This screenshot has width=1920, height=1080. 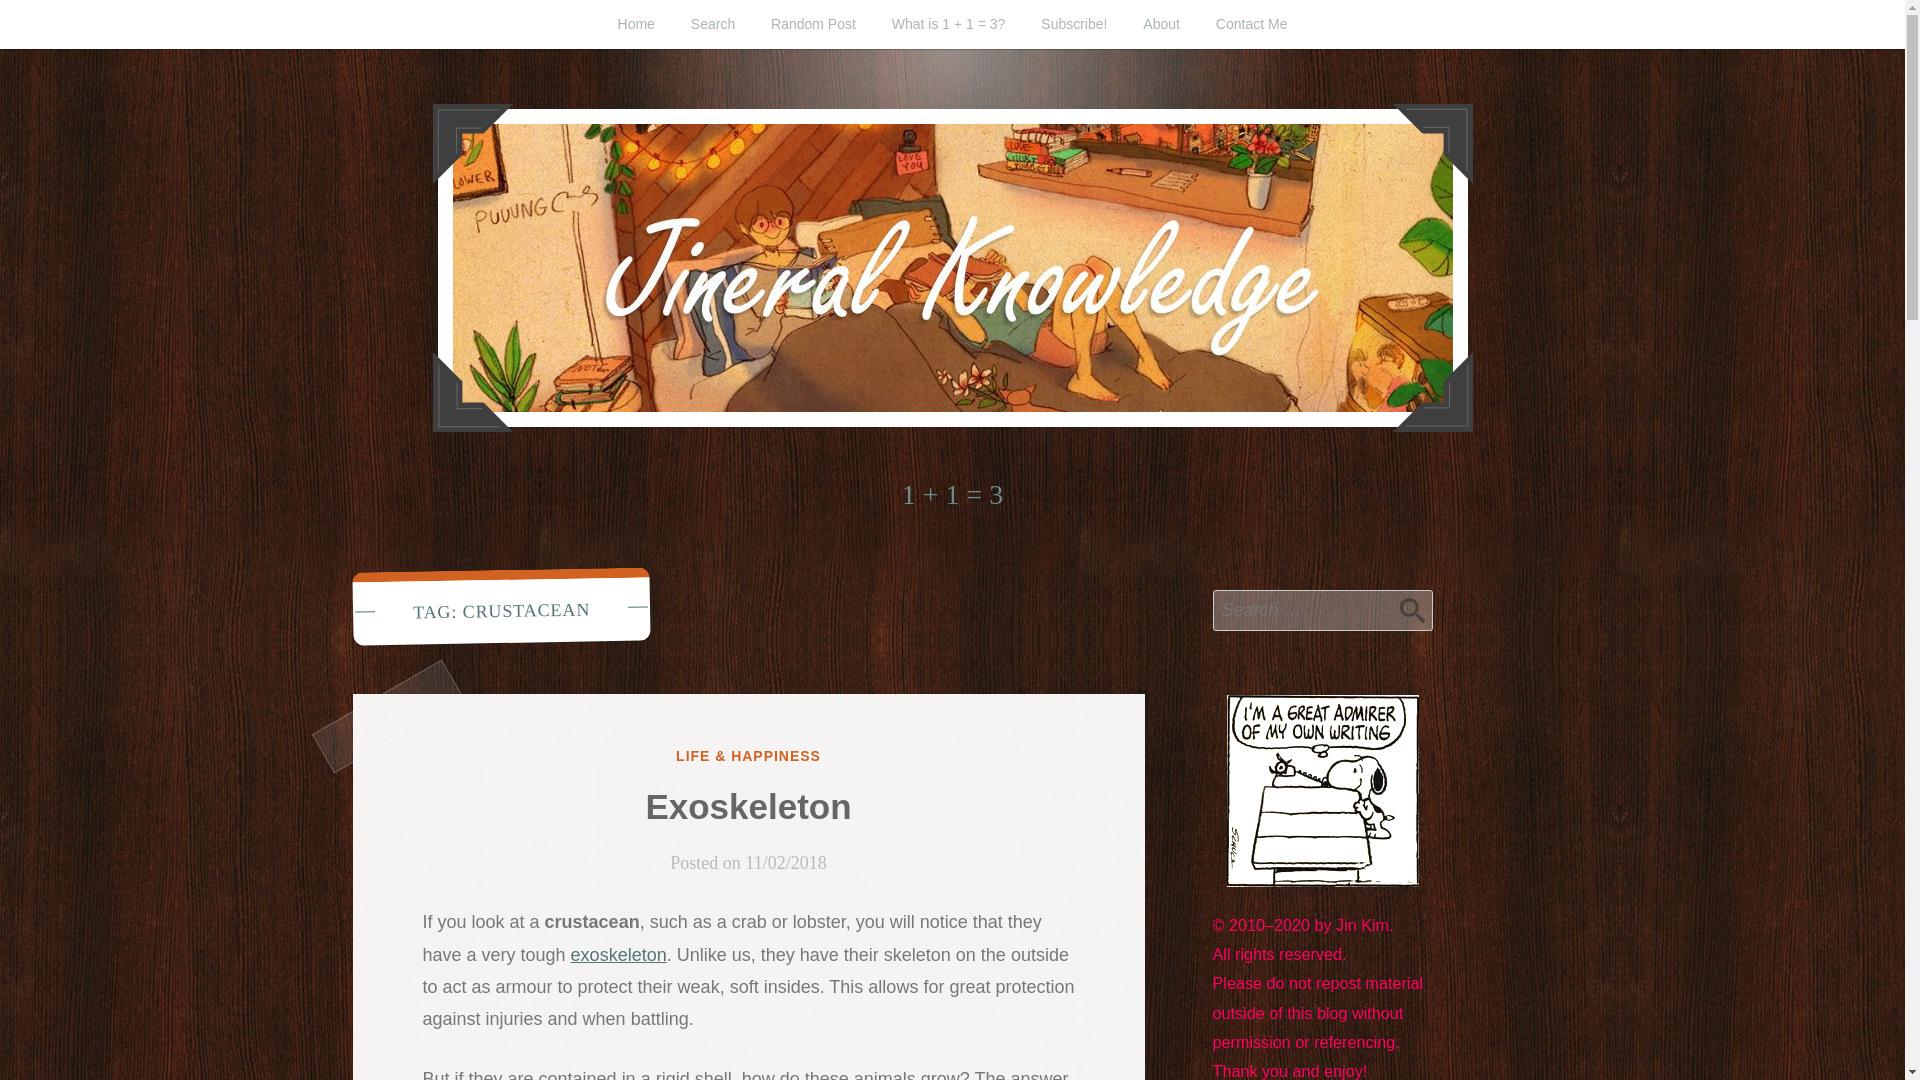 What do you see at coordinates (1162, 24) in the screenshot?
I see `About` at bounding box center [1162, 24].